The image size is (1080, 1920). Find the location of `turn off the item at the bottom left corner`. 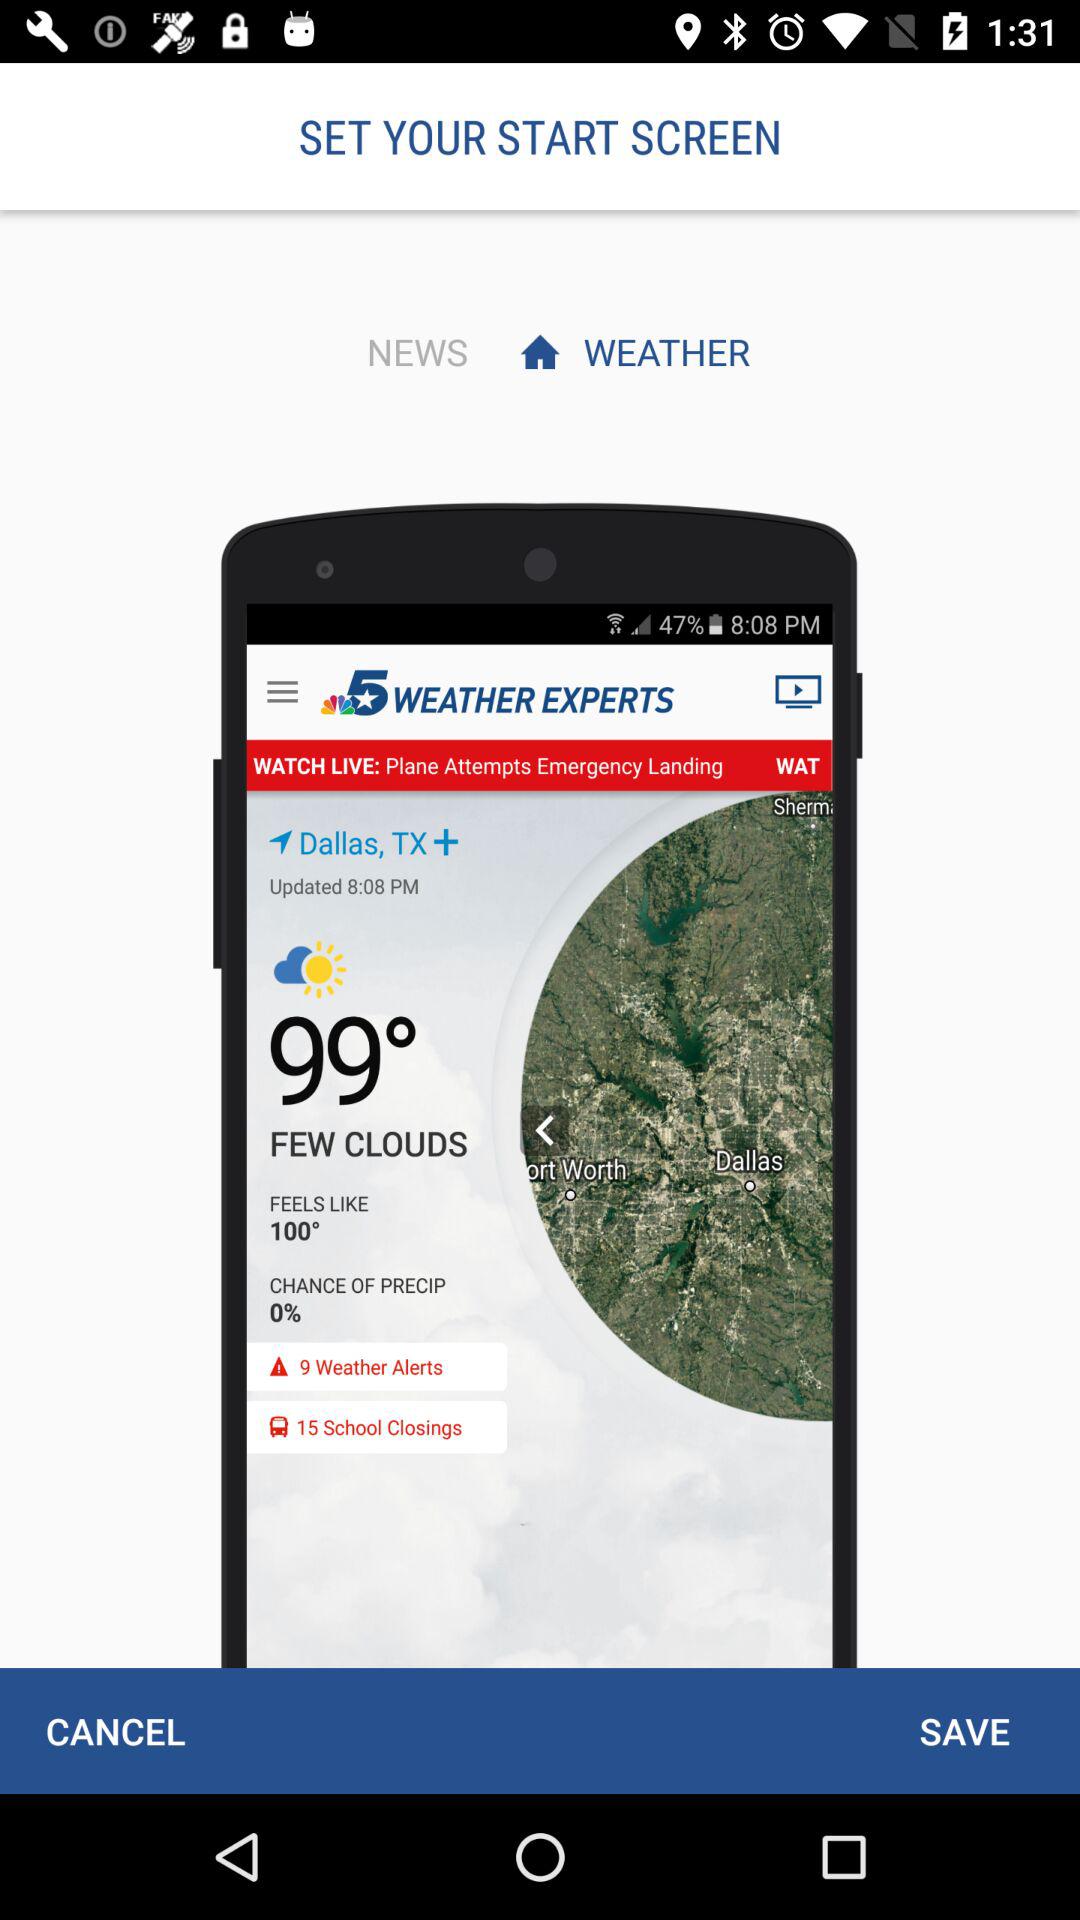

turn off the item at the bottom left corner is located at coordinates (115, 1730).